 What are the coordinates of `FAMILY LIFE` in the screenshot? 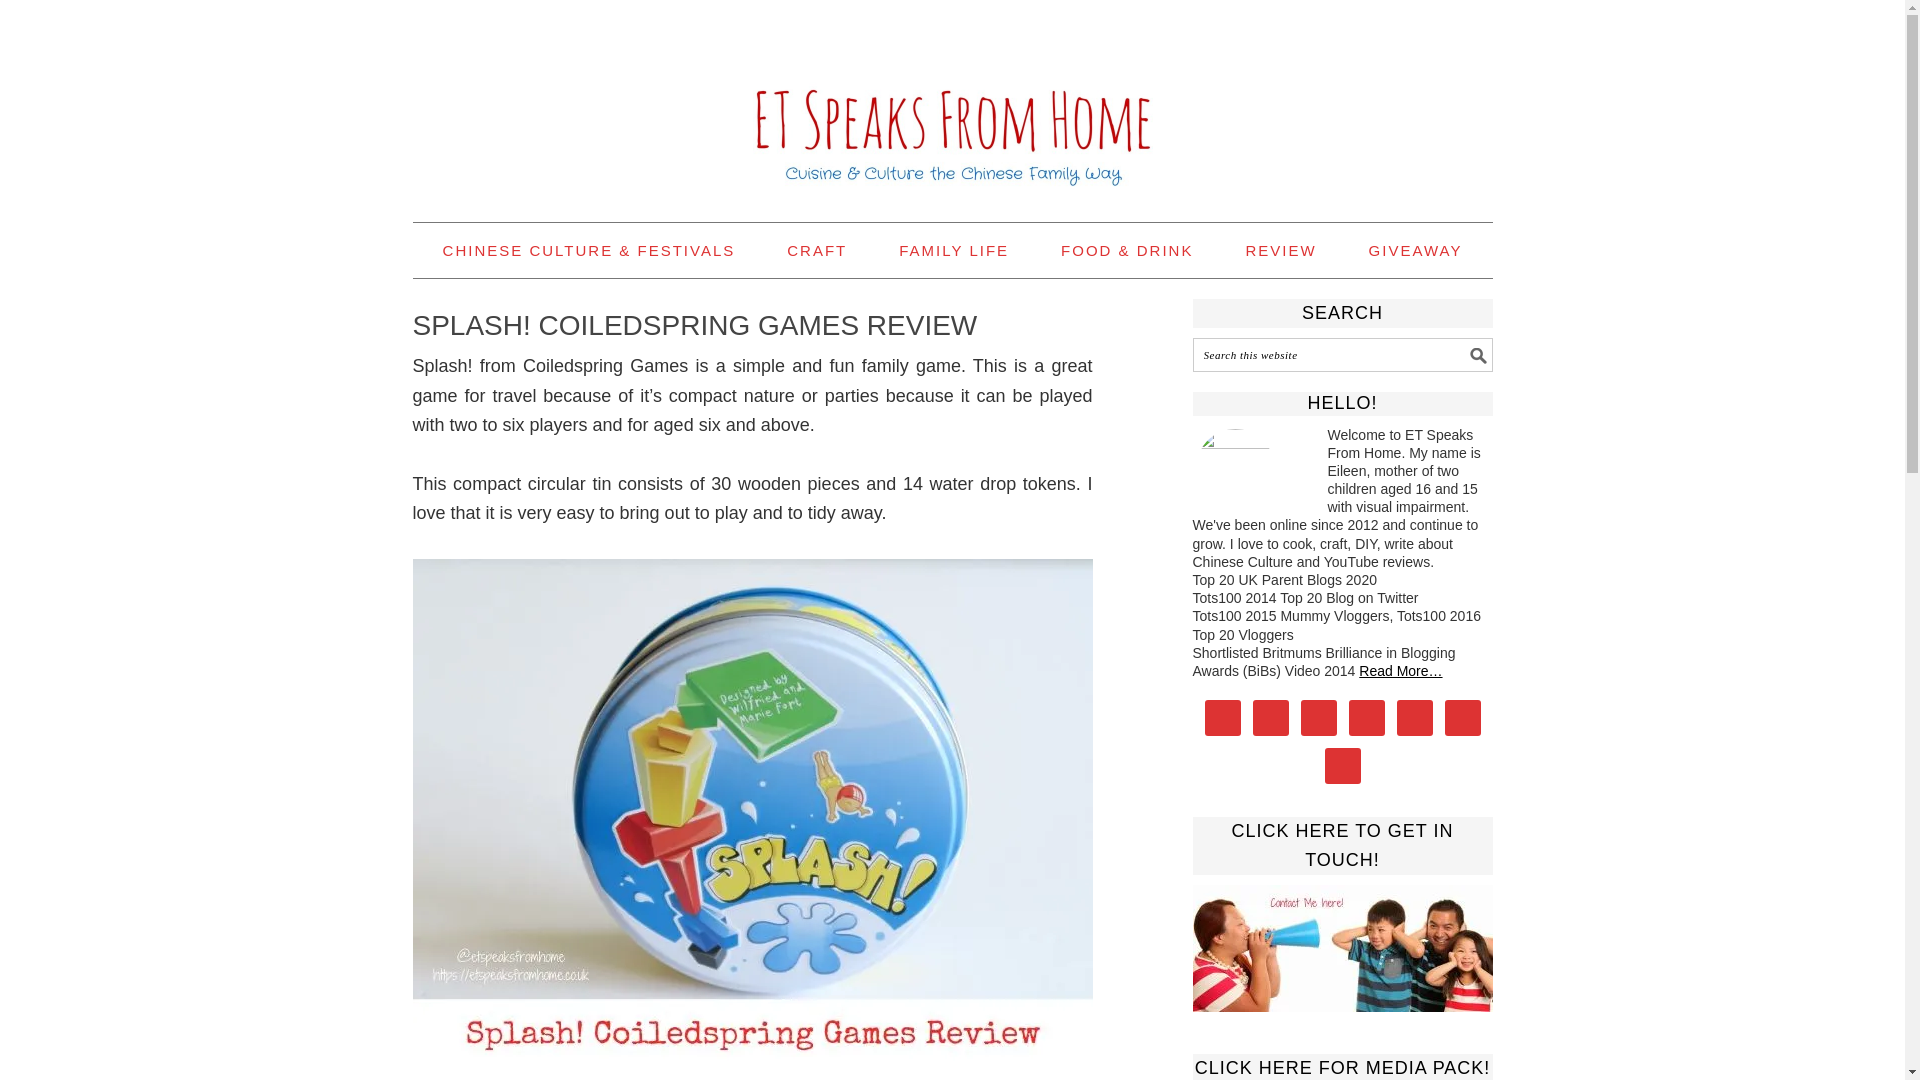 It's located at (954, 250).